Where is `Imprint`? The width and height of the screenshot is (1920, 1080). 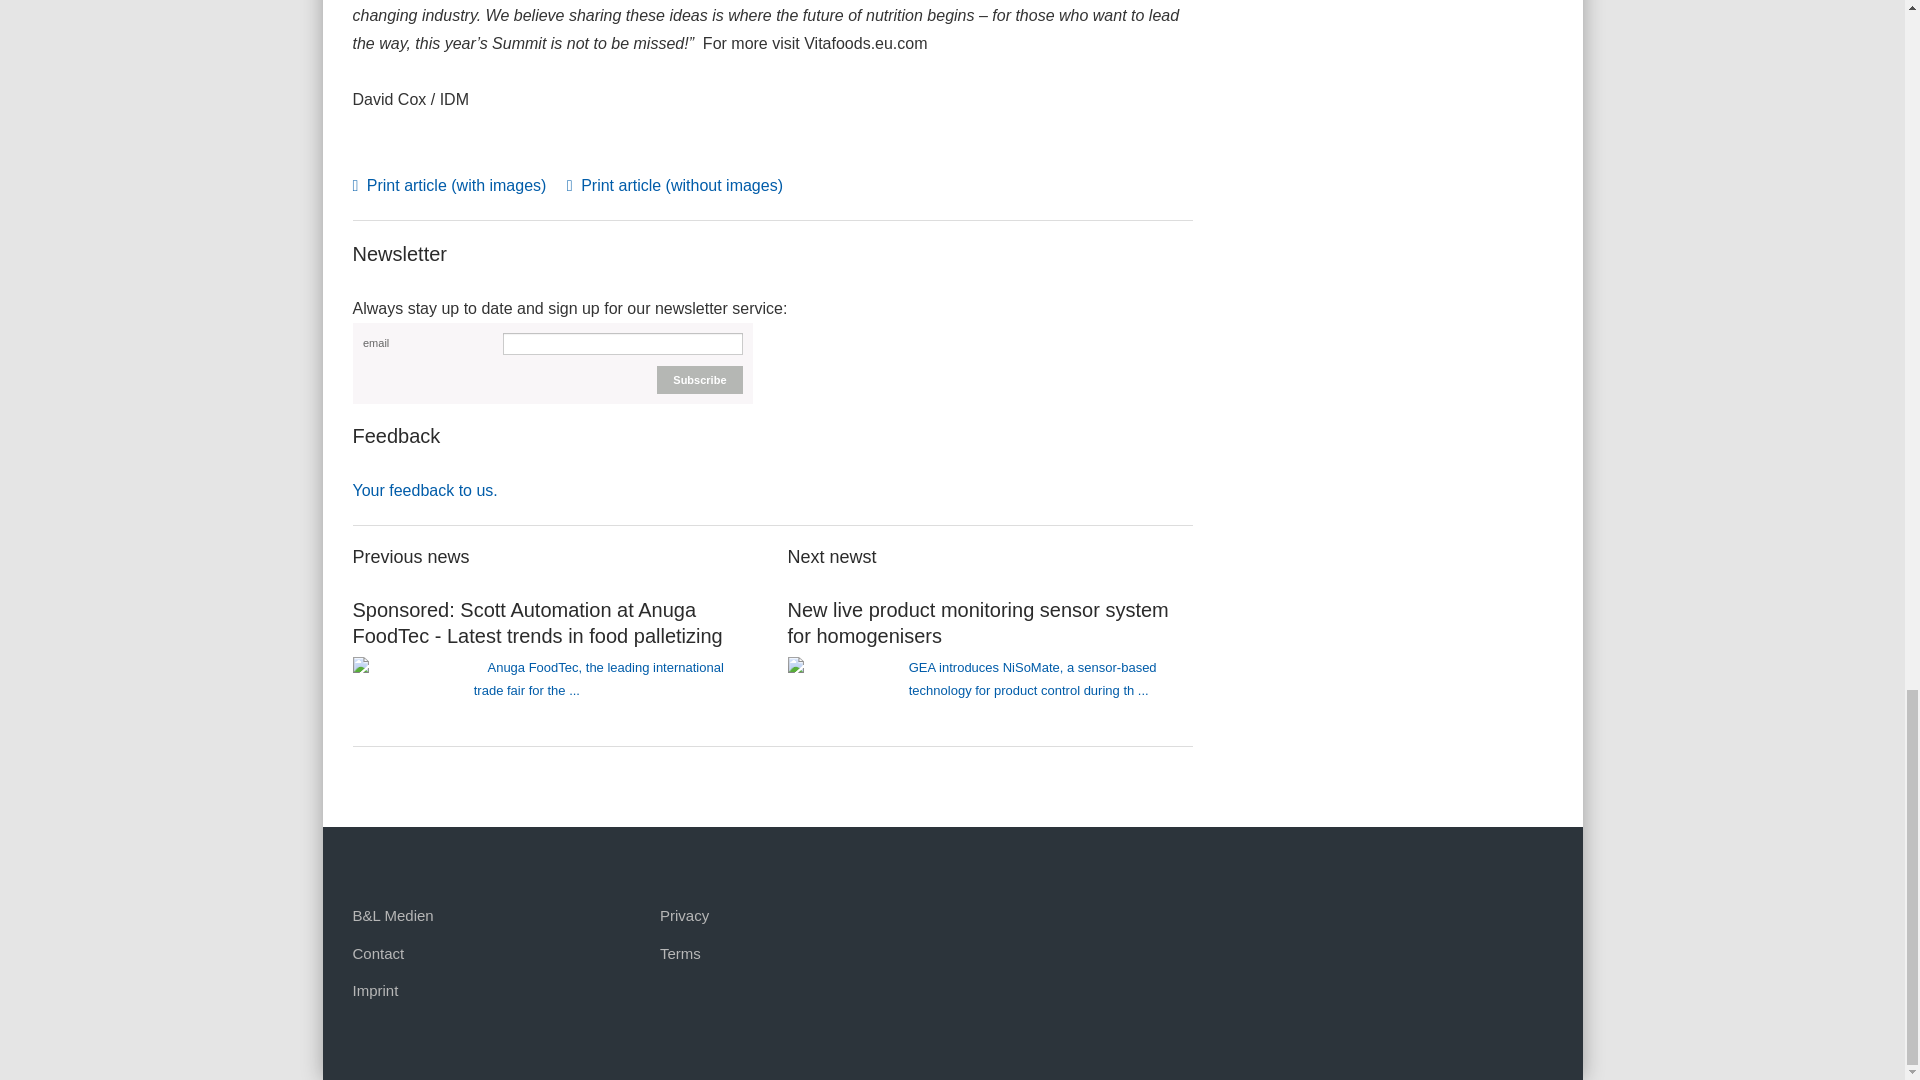 Imprint is located at coordinates (374, 990).